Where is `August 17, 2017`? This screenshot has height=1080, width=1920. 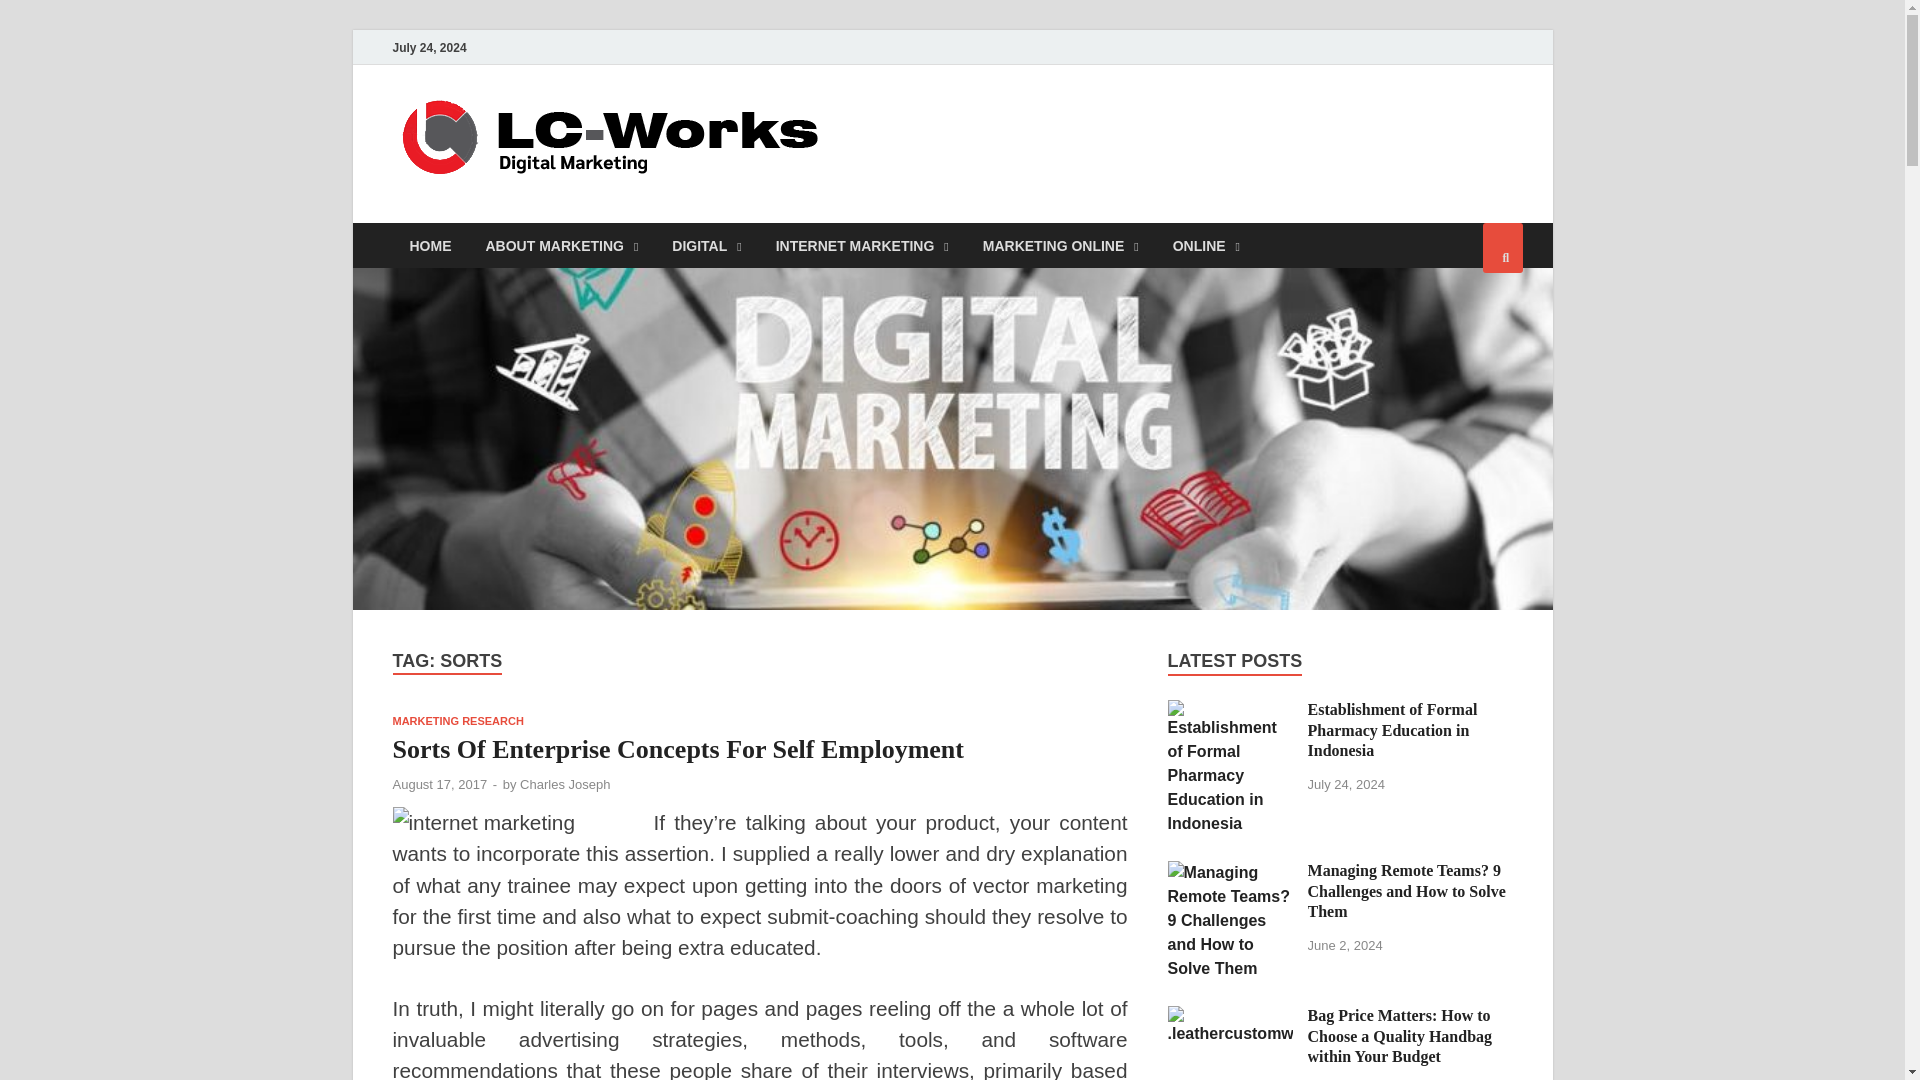 August 17, 2017 is located at coordinates (439, 784).